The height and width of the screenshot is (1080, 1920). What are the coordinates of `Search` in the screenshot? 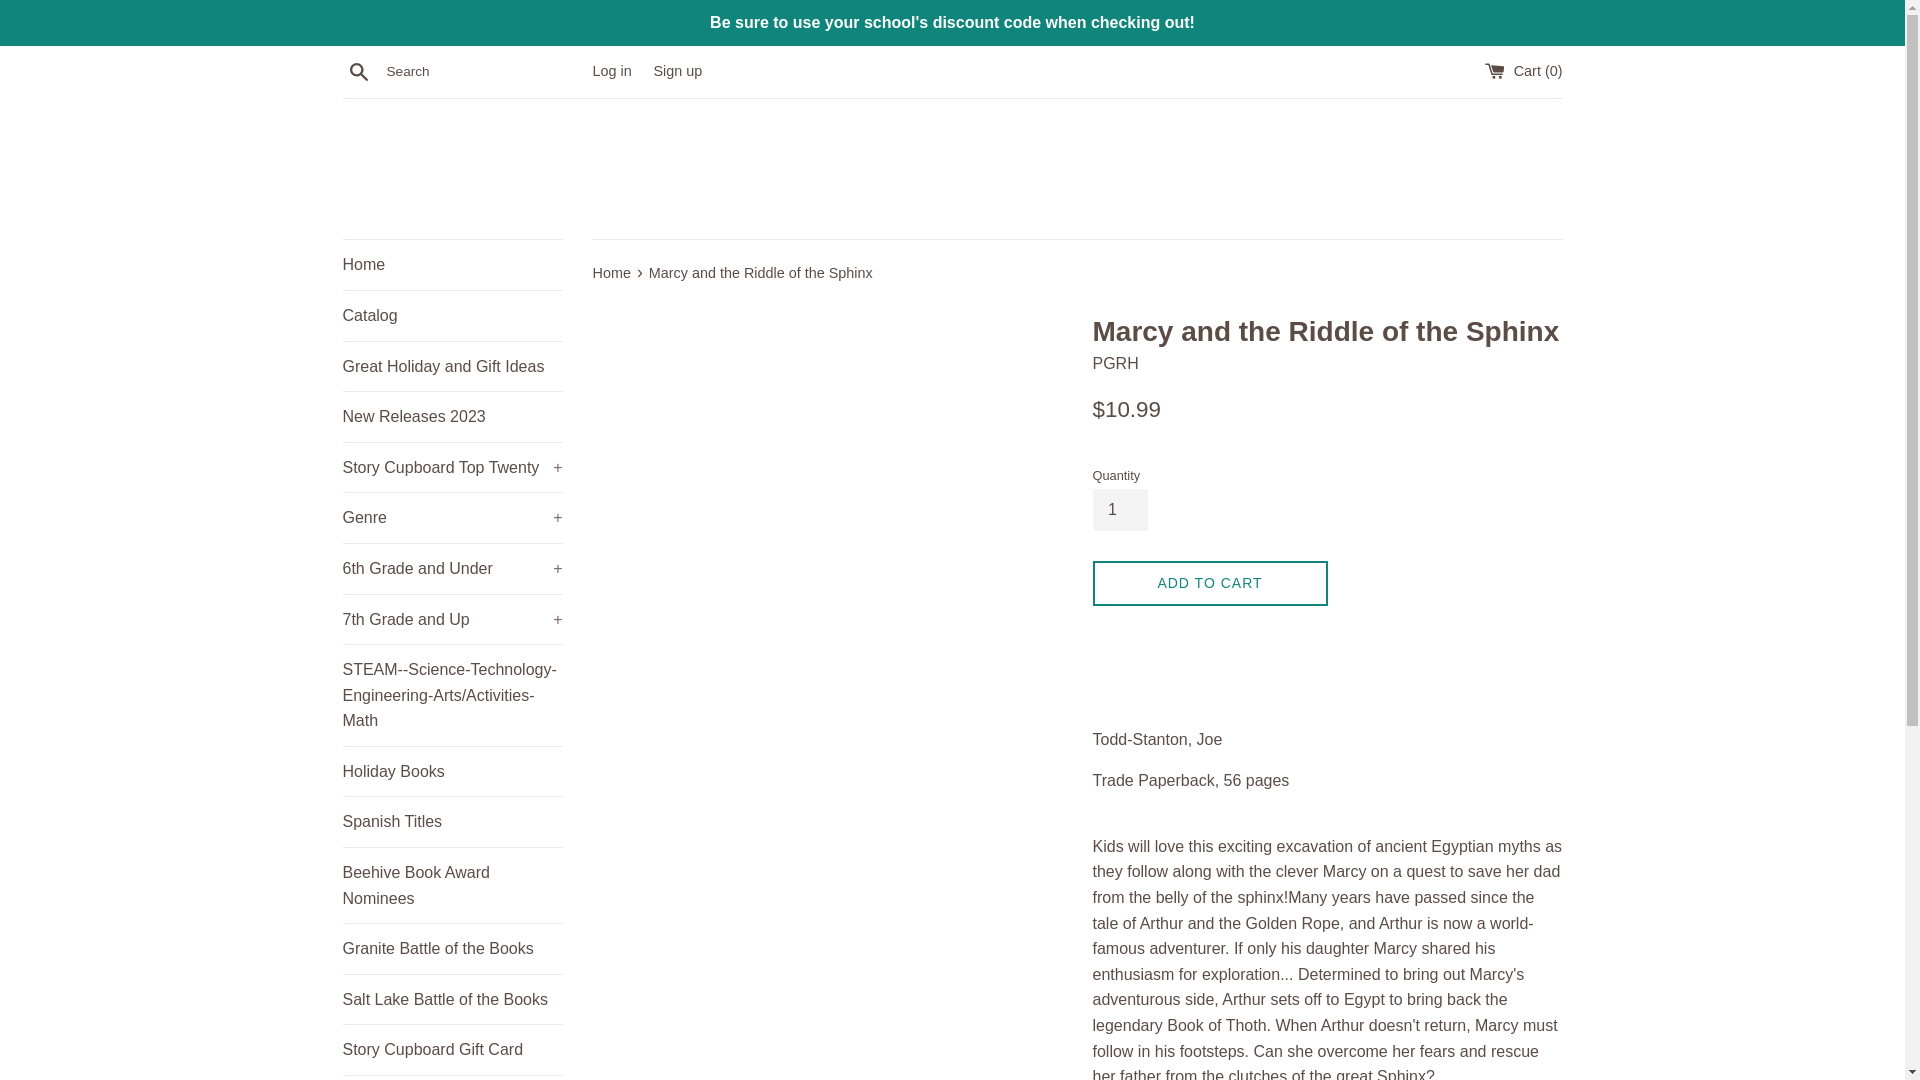 It's located at (358, 71).